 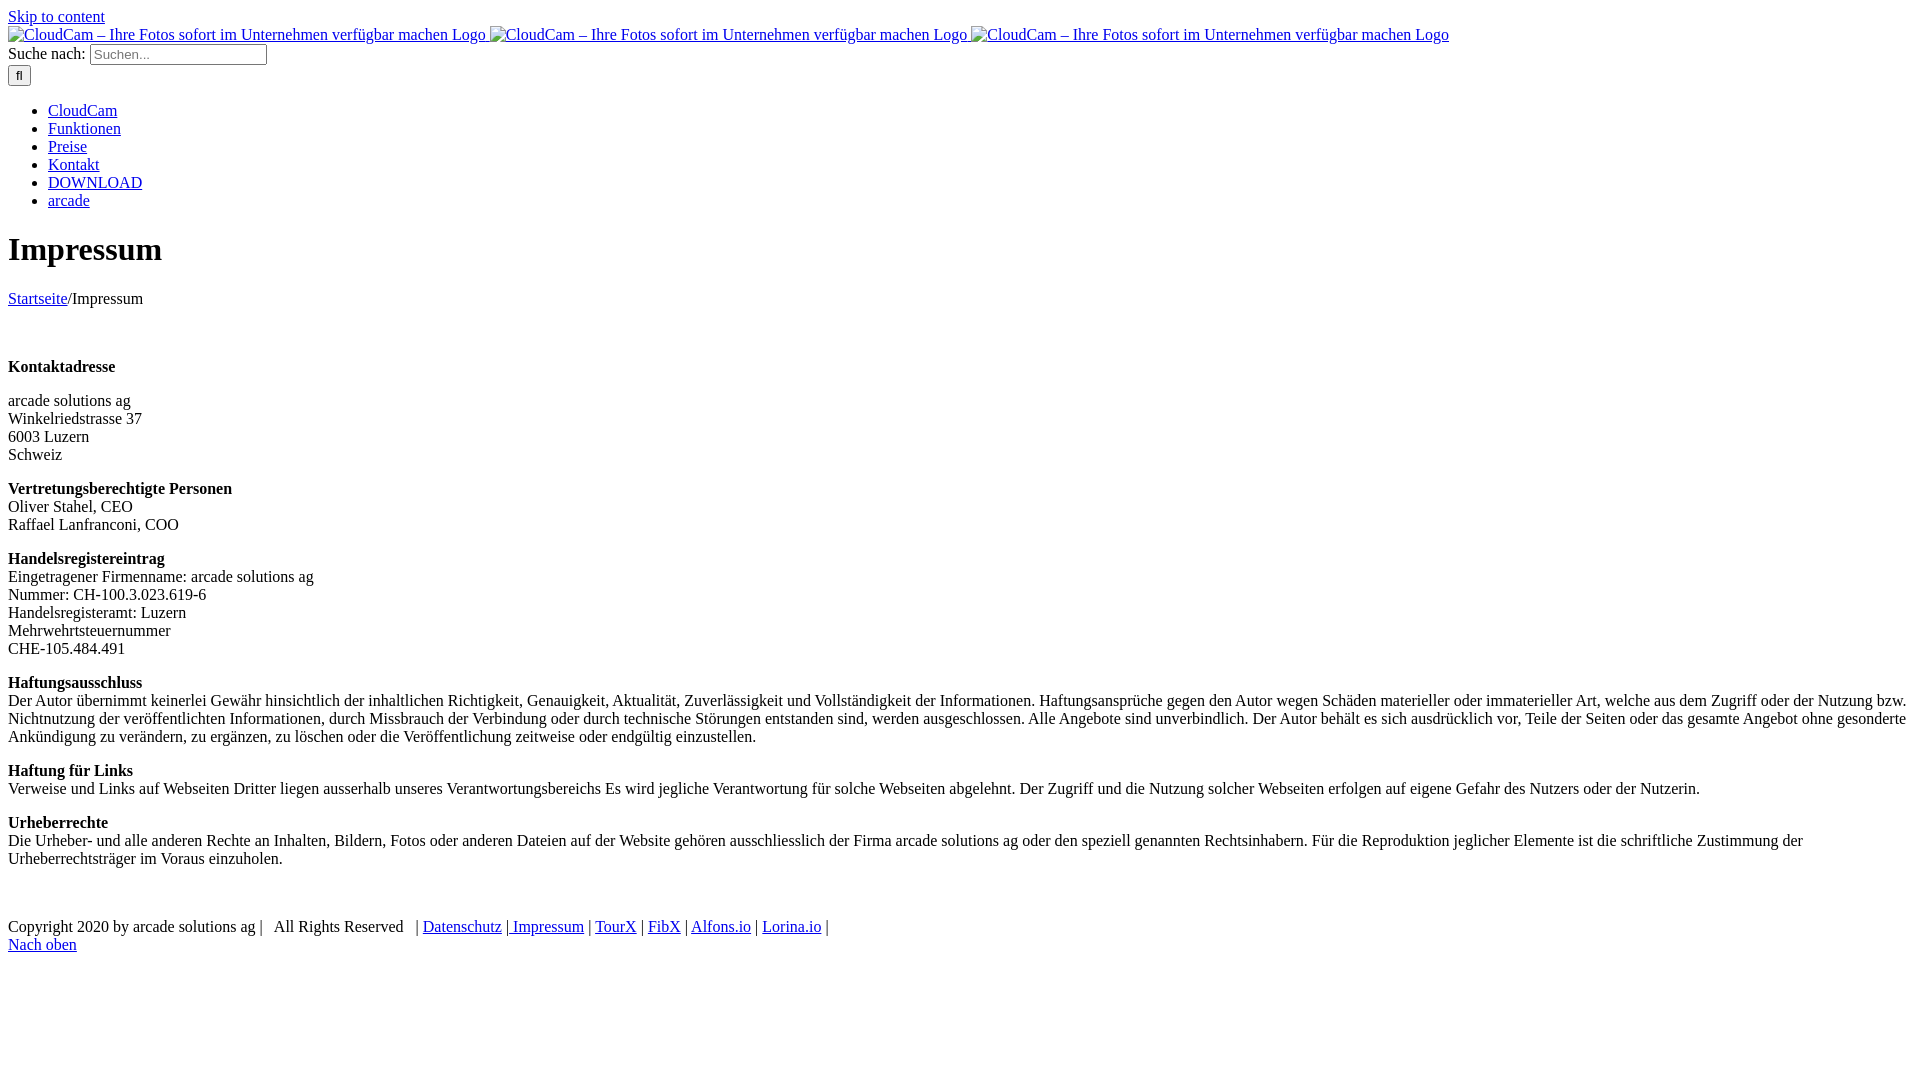 What do you see at coordinates (84, 128) in the screenshot?
I see `Funktionen` at bounding box center [84, 128].